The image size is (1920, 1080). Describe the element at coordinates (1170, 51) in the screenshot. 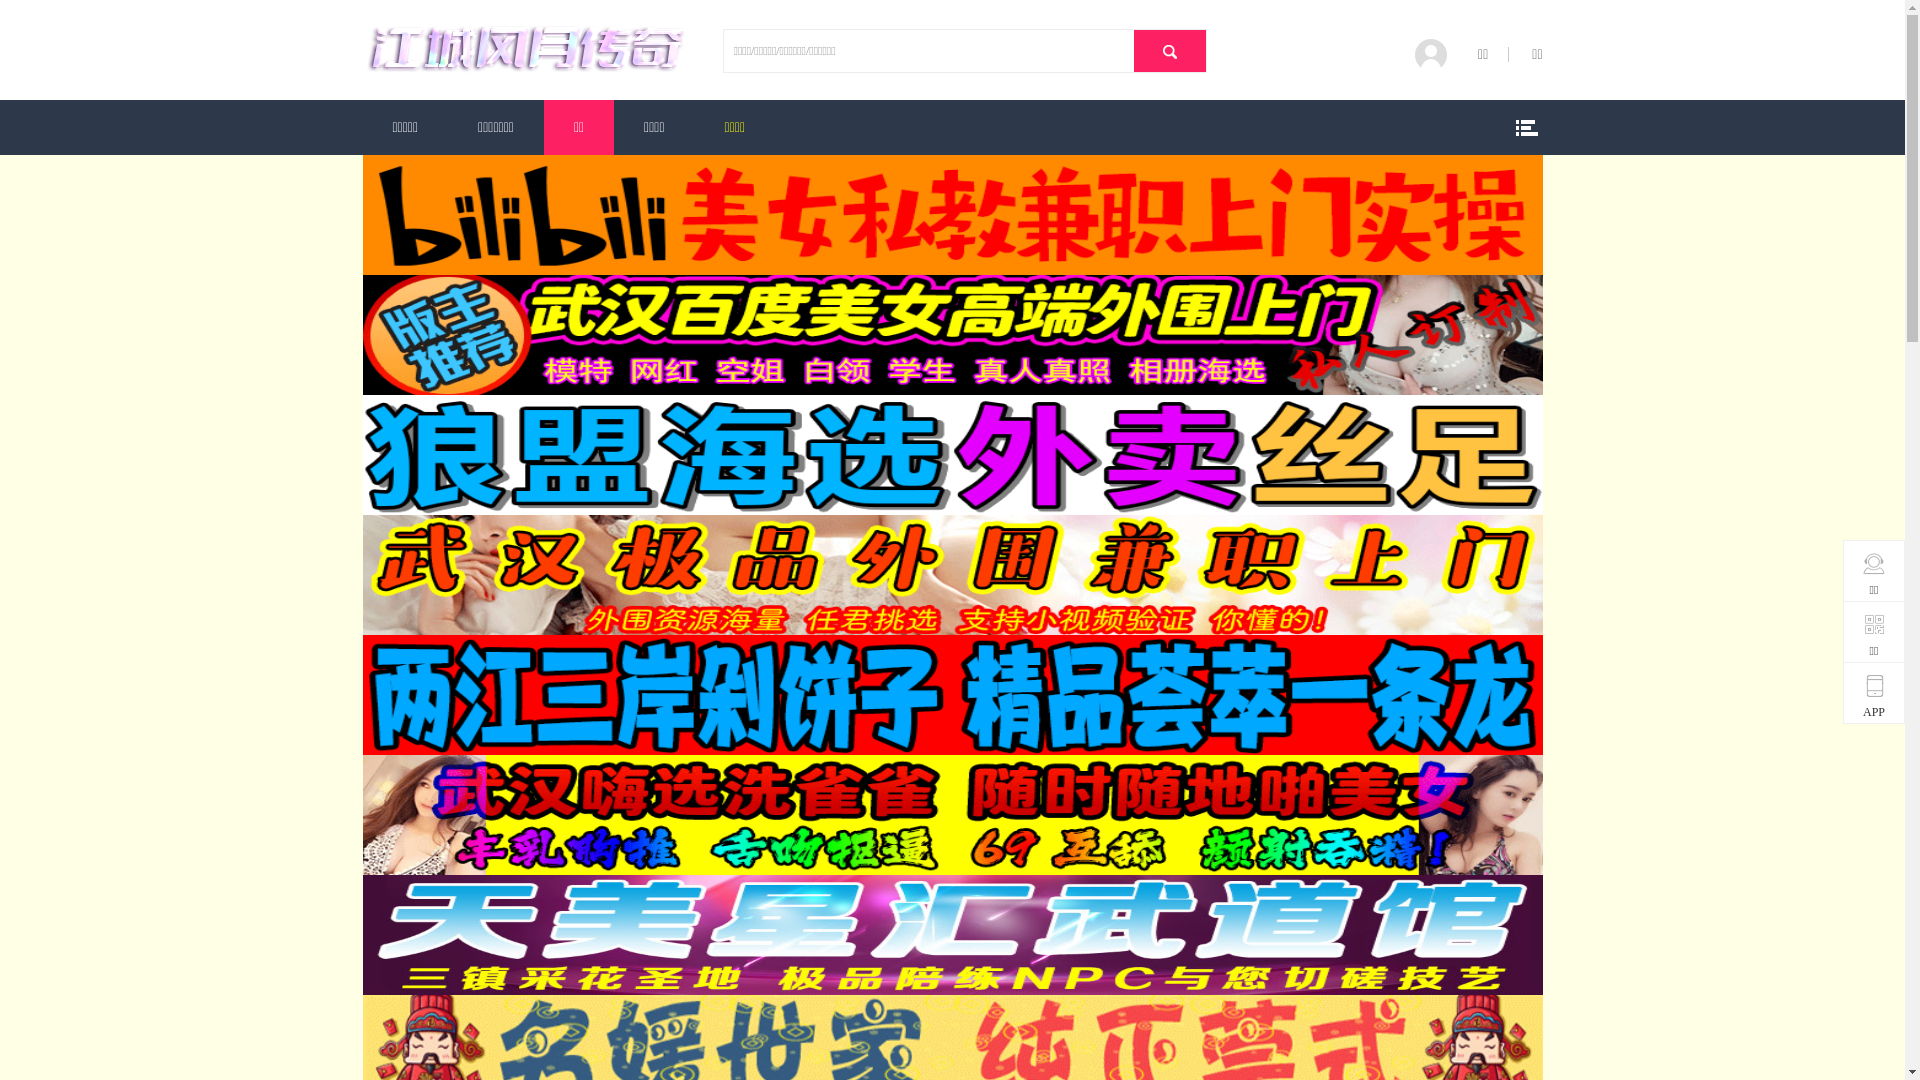

I see `  ` at that location.